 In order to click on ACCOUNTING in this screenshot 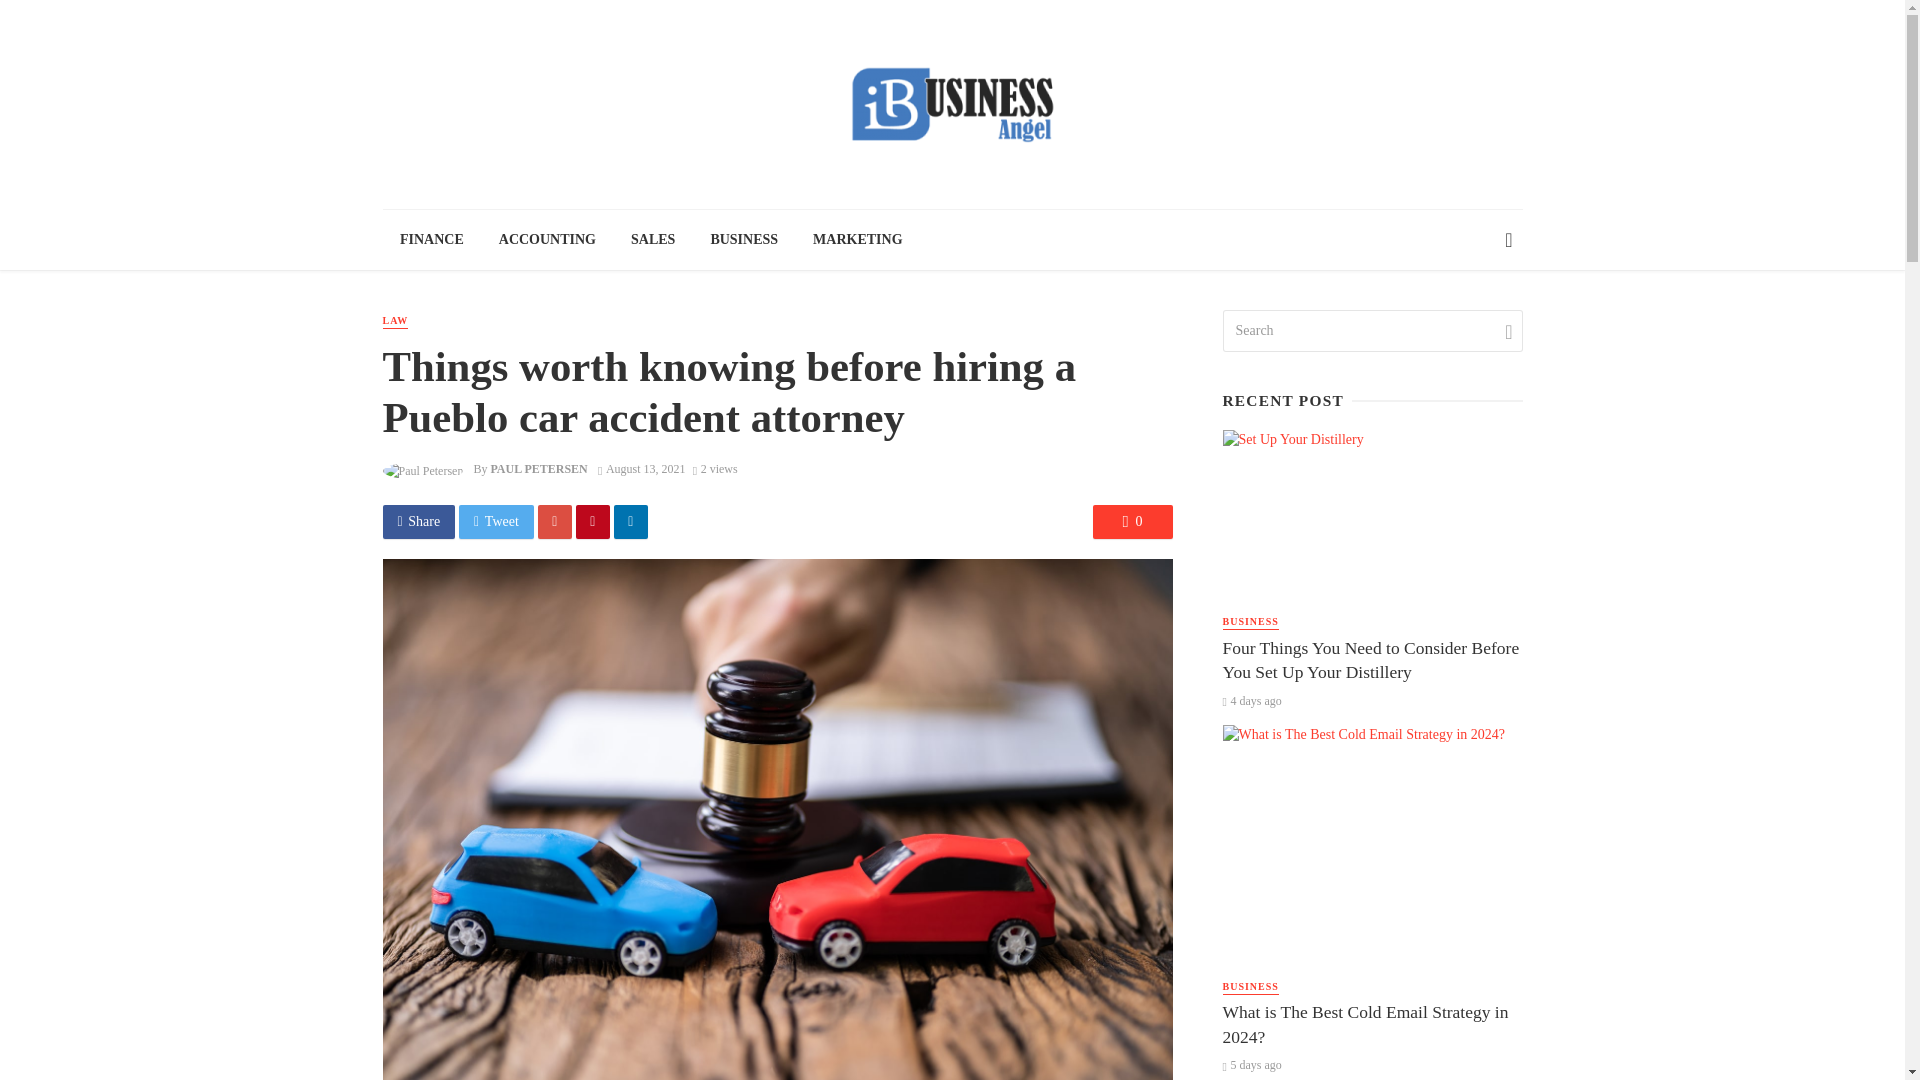, I will do `click(546, 240)`.